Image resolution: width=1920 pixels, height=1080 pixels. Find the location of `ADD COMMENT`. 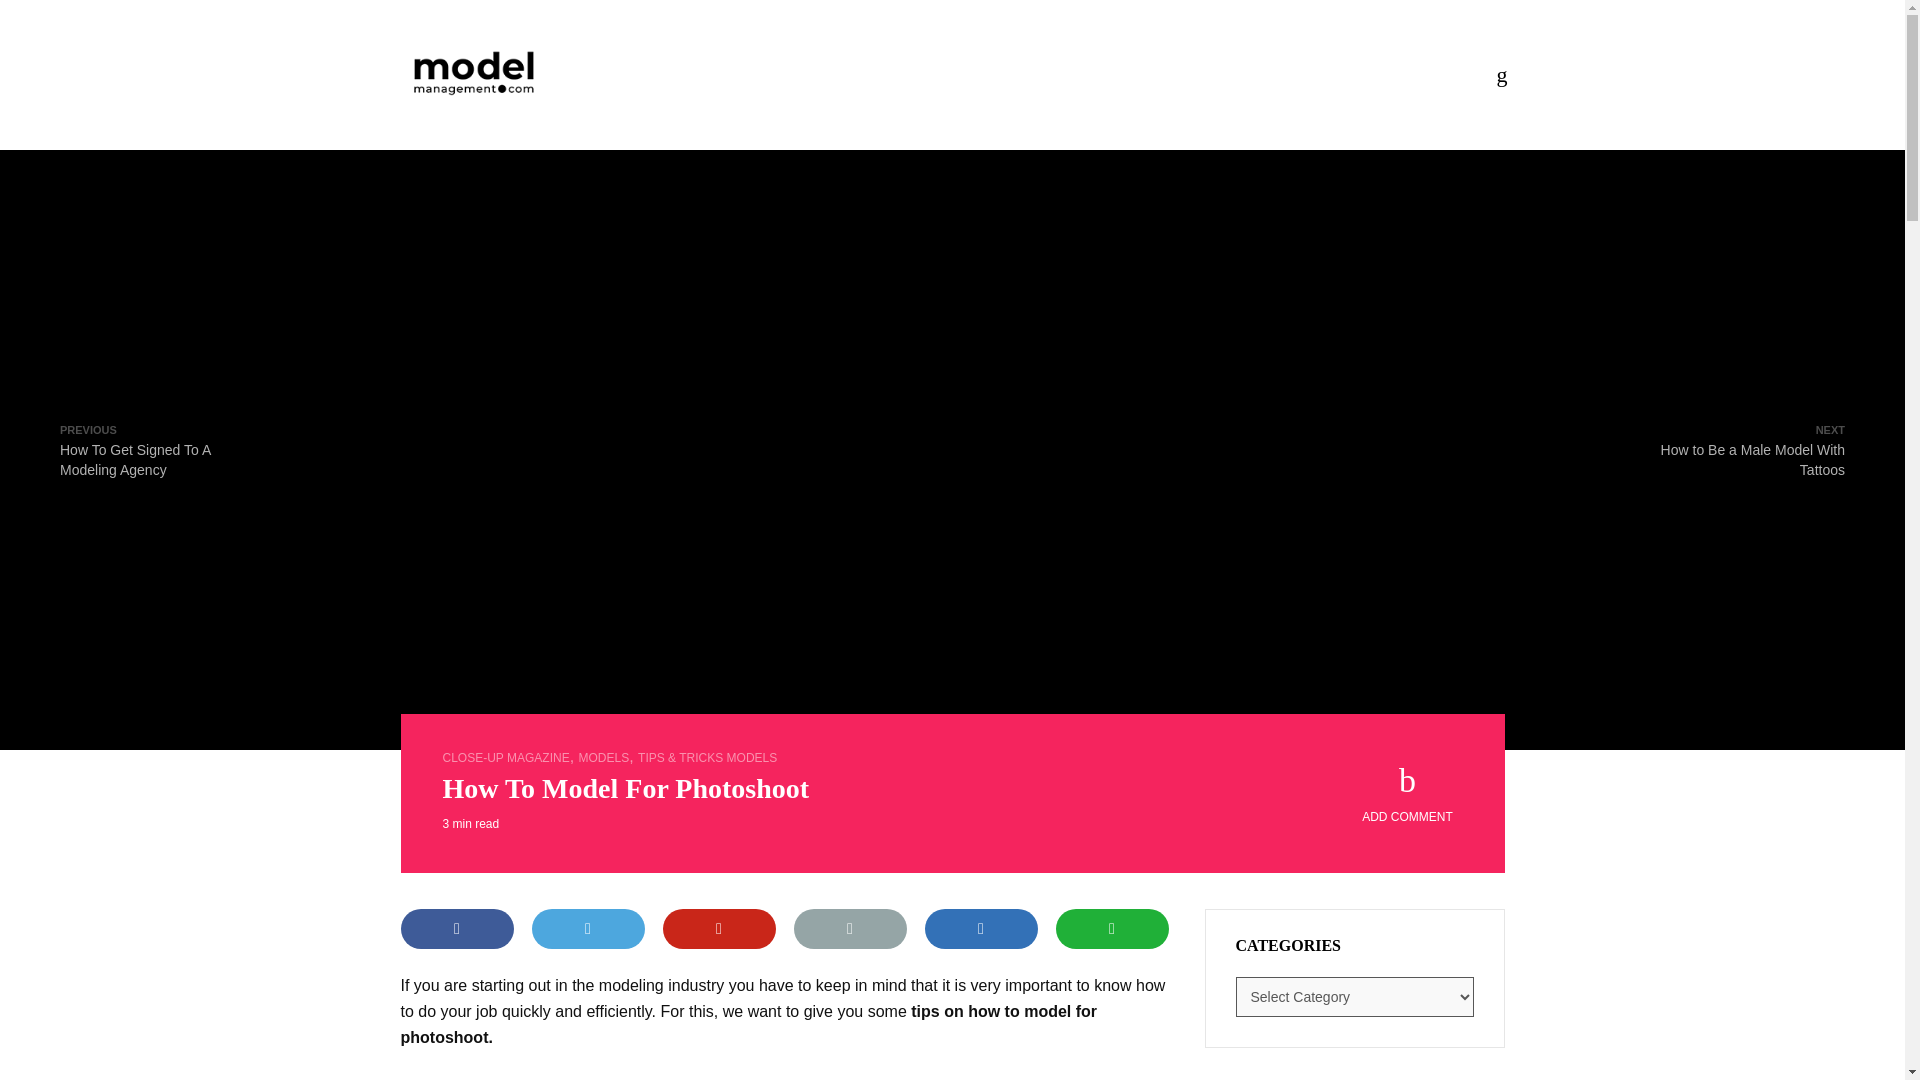

ADD COMMENT is located at coordinates (152, 450).